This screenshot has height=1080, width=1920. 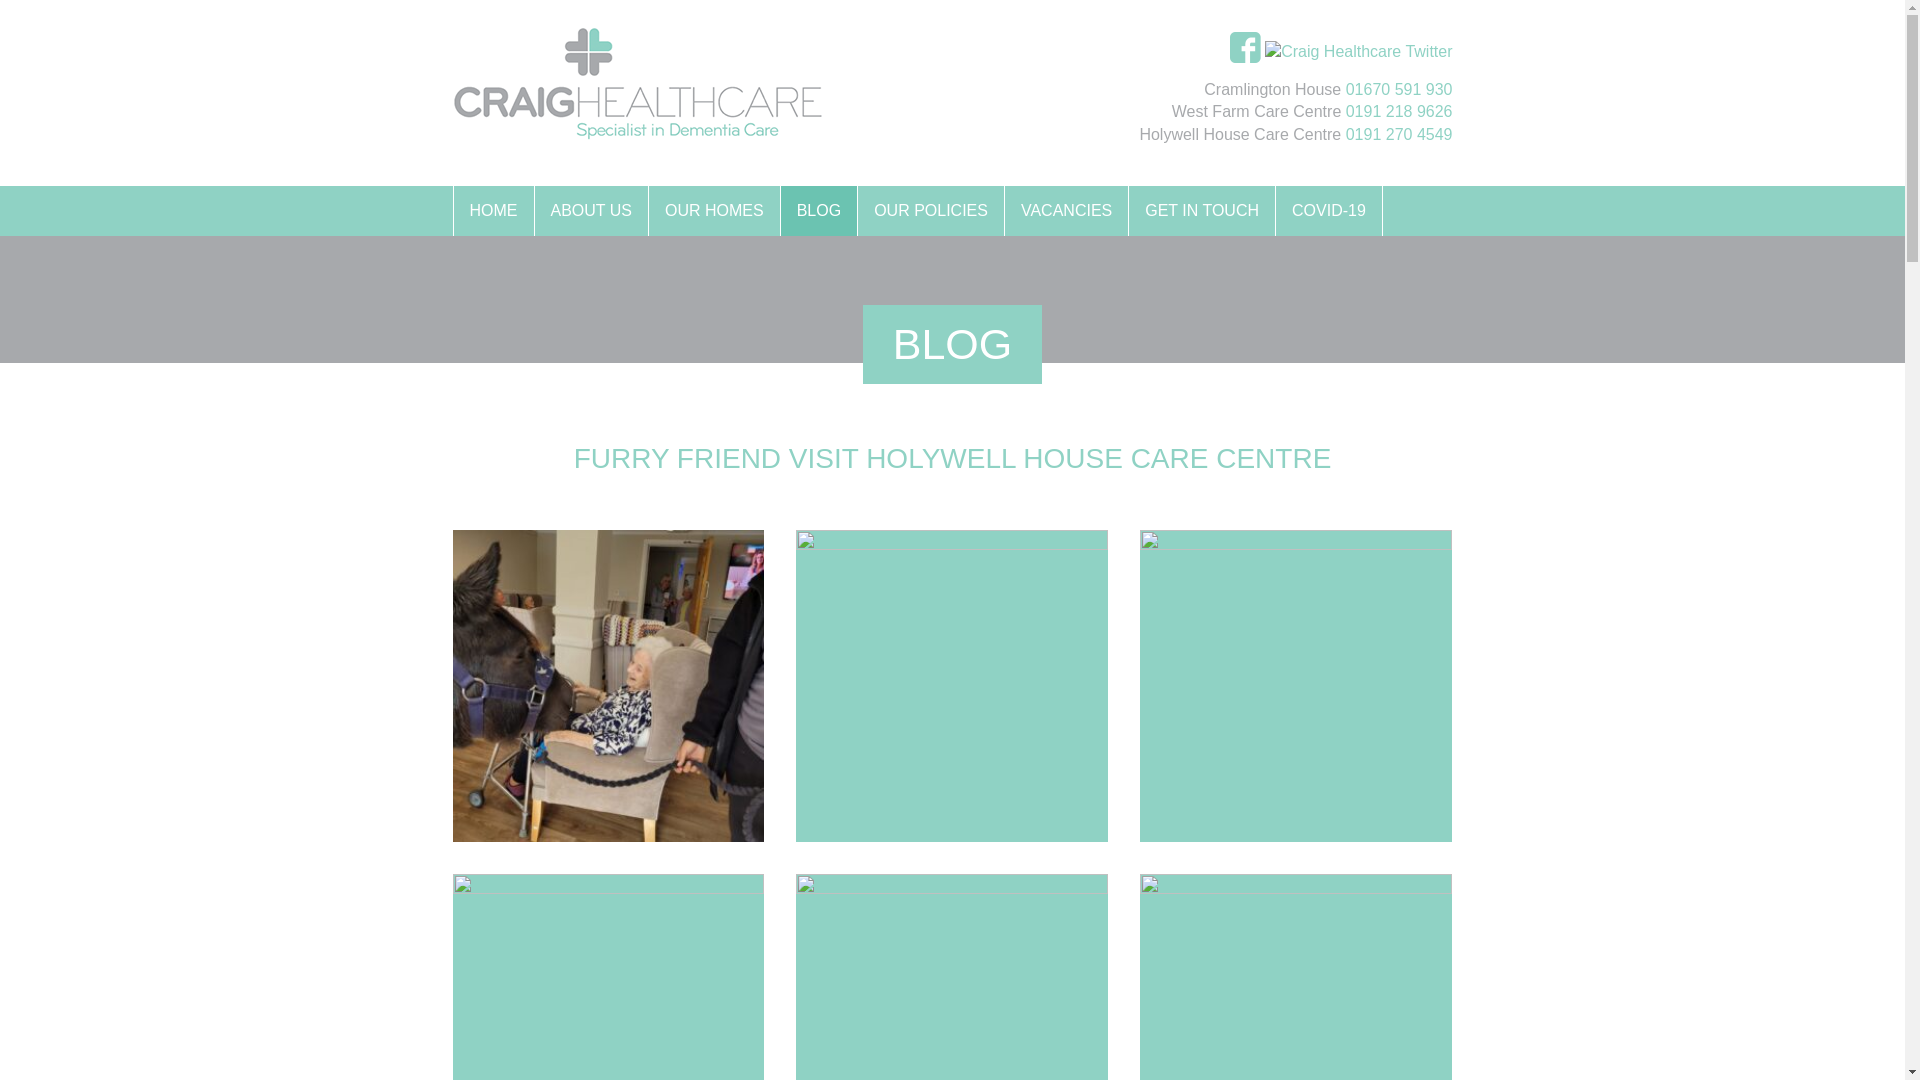 I want to click on OUR POLICIES, so click(x=930, y=210).